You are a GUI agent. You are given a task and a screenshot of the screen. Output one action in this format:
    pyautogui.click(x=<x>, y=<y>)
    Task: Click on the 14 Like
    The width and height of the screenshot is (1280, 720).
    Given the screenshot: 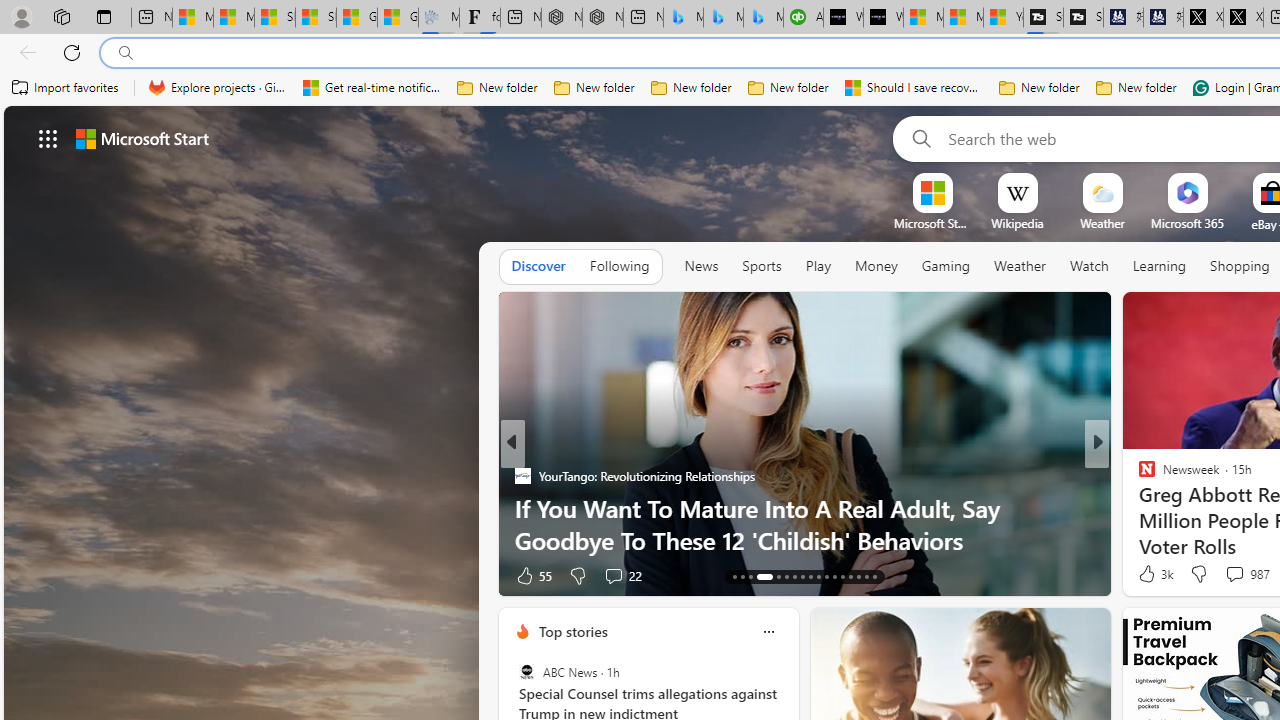 What is the action you would take?
    pyautogui.click(x=1149, y=574)
    